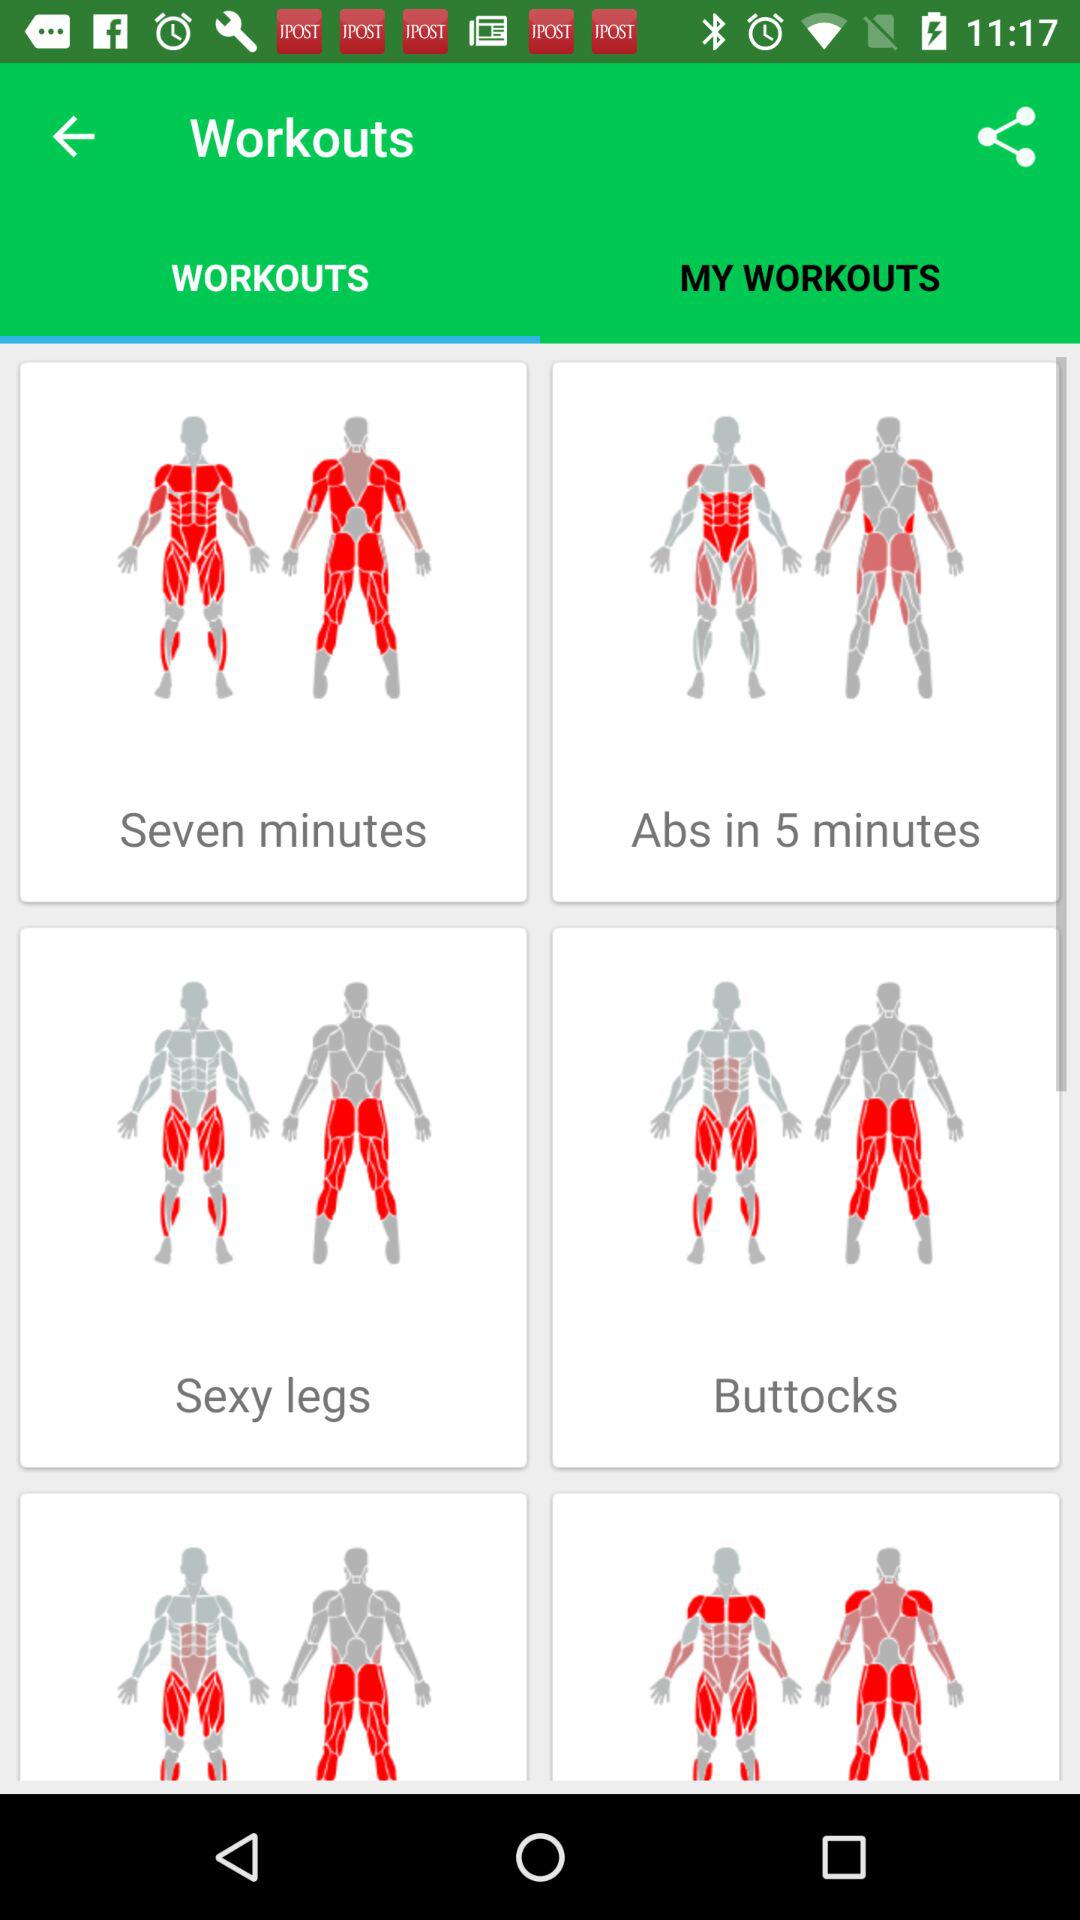 The image size is (1080, 1920). I want to click on scroll until my workouts, so click(810, 276).